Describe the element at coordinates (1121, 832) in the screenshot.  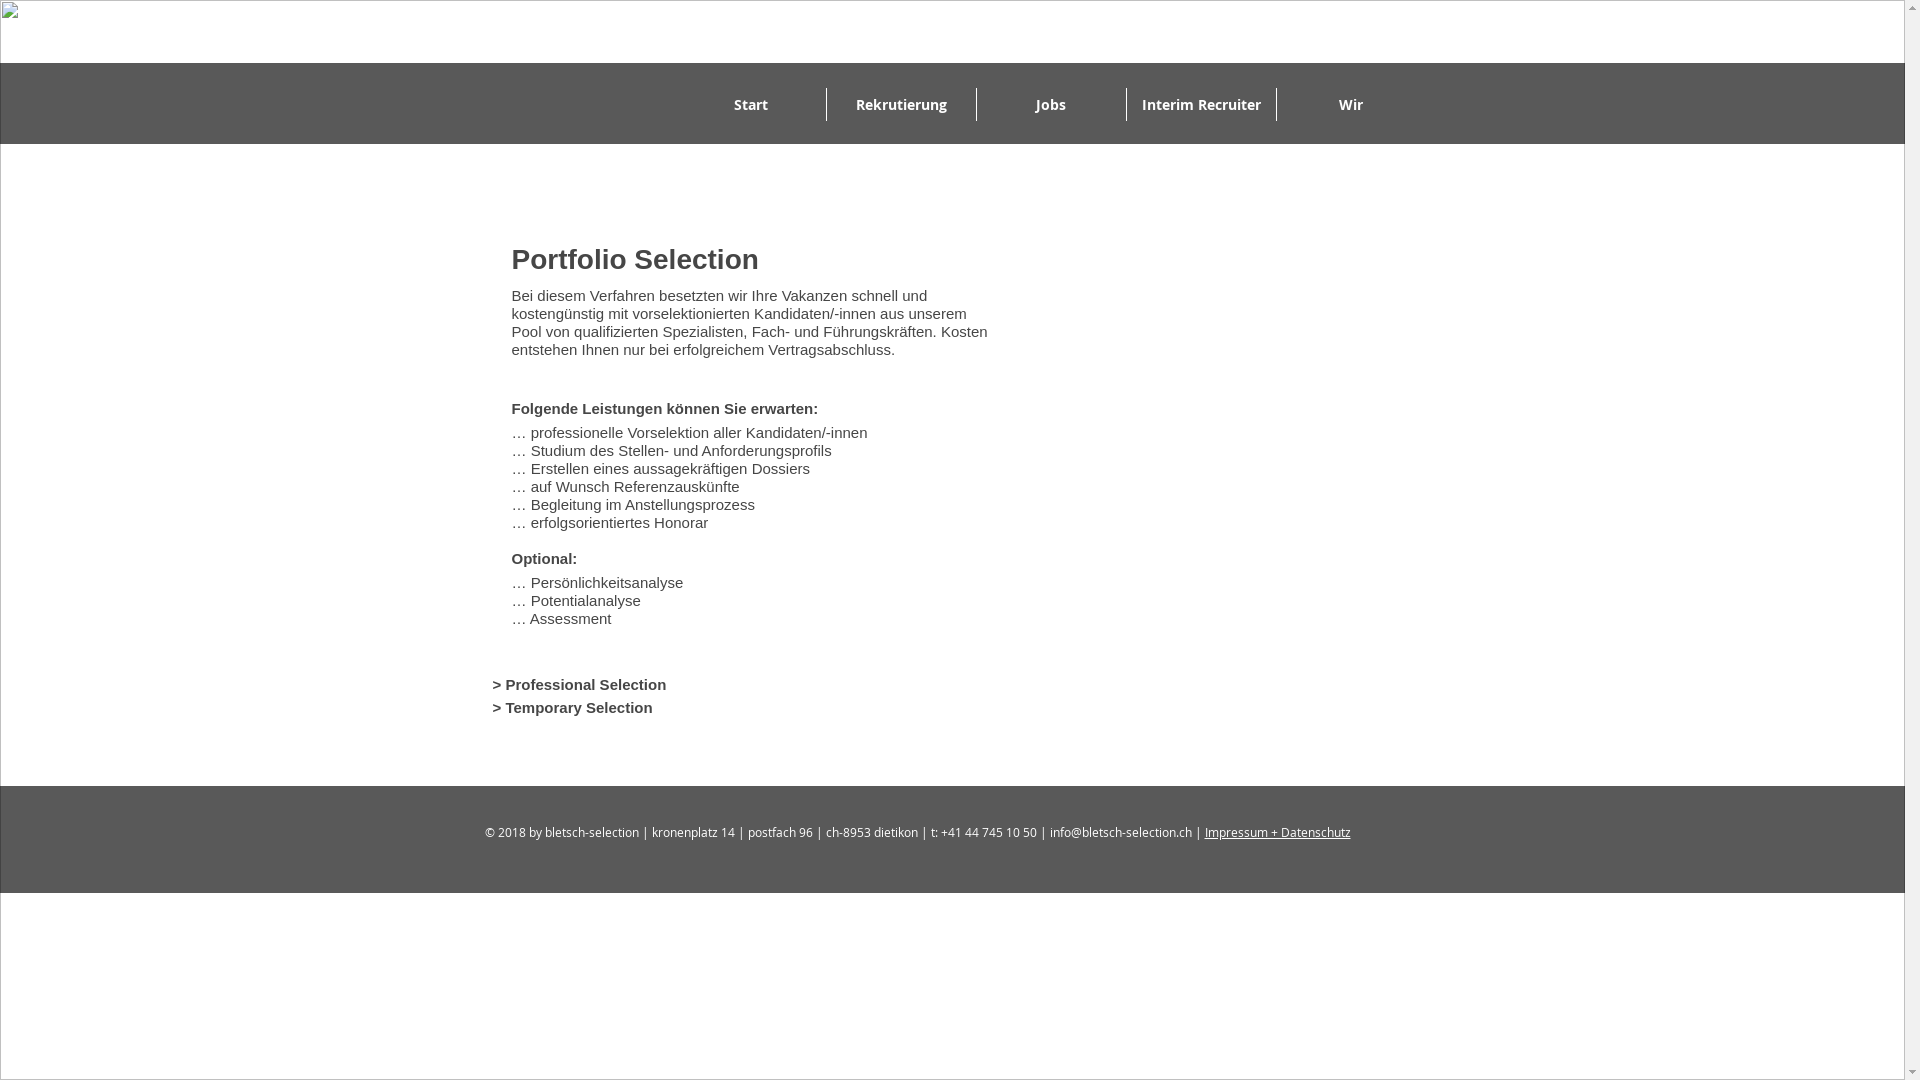
I see `info@bletsch-selection.ch` at that location.